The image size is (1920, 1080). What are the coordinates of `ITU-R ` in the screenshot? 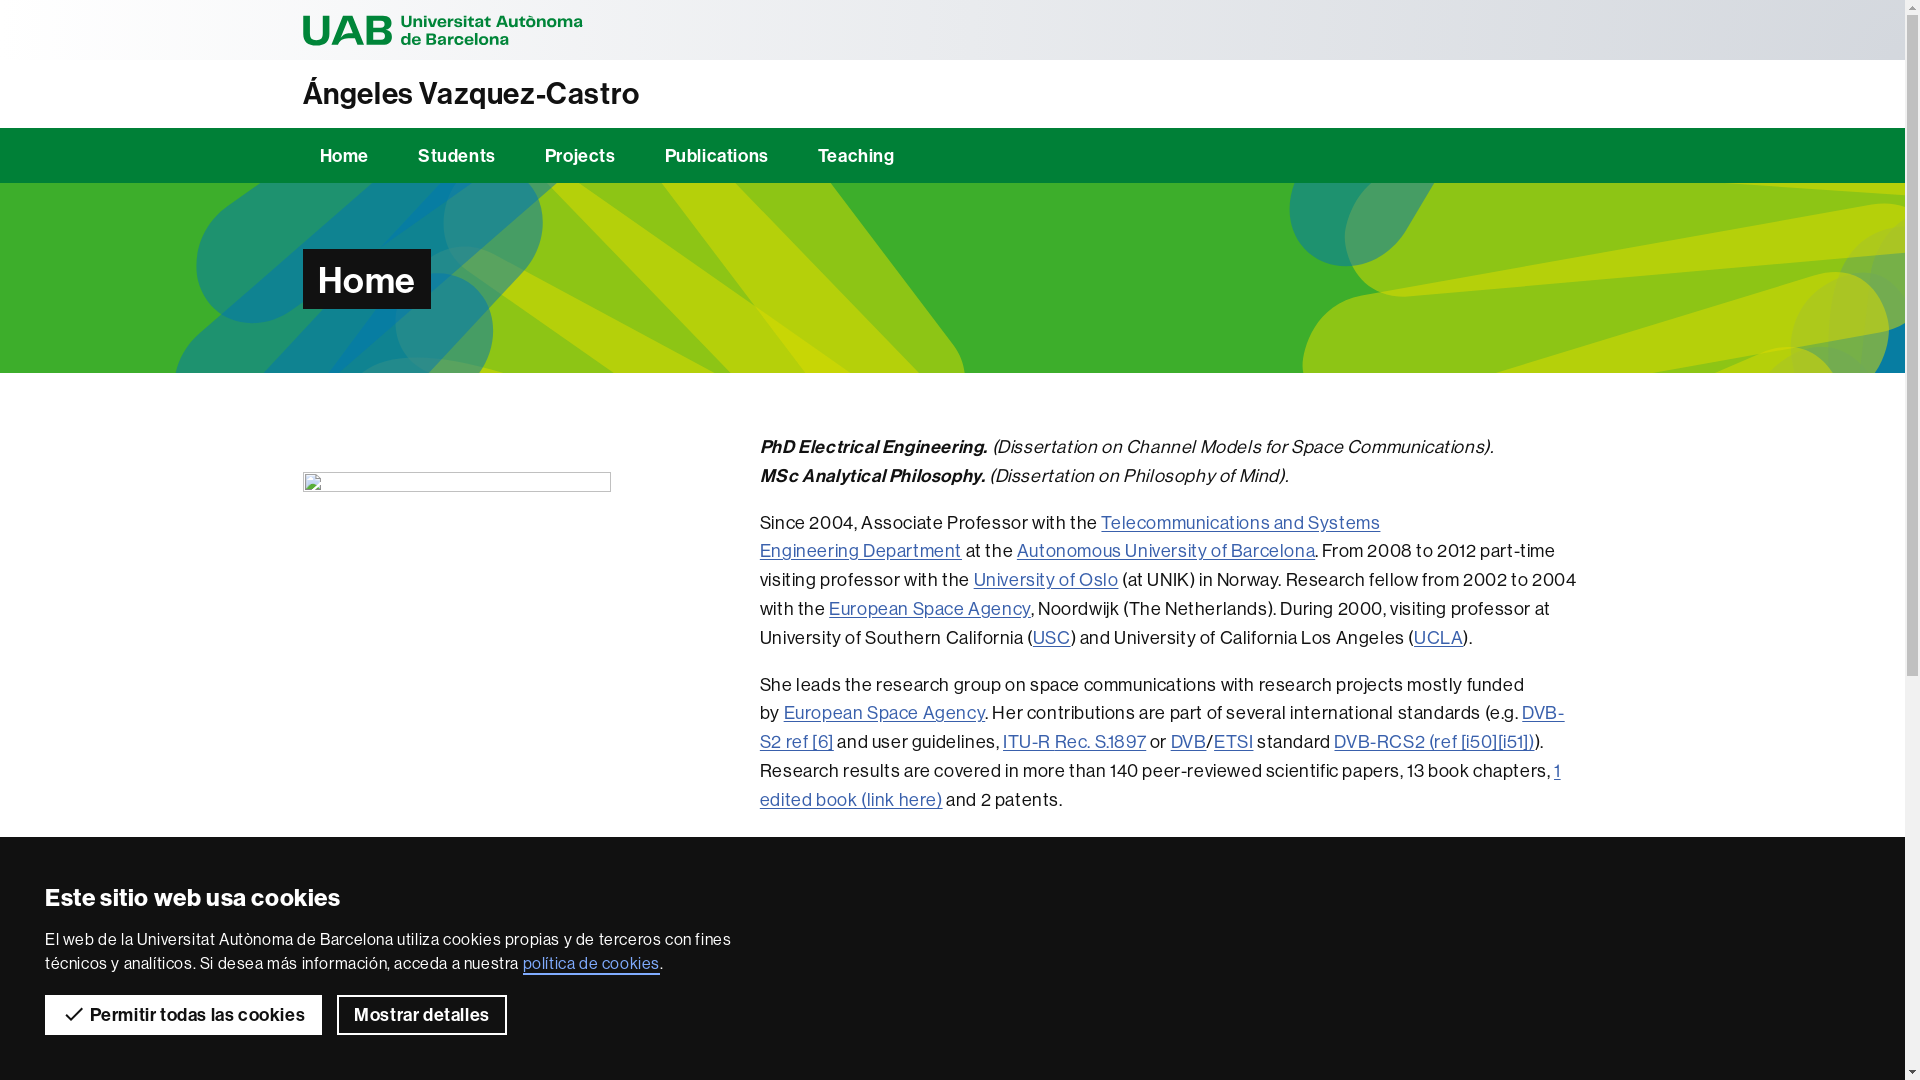 It's located at (1028, 742).